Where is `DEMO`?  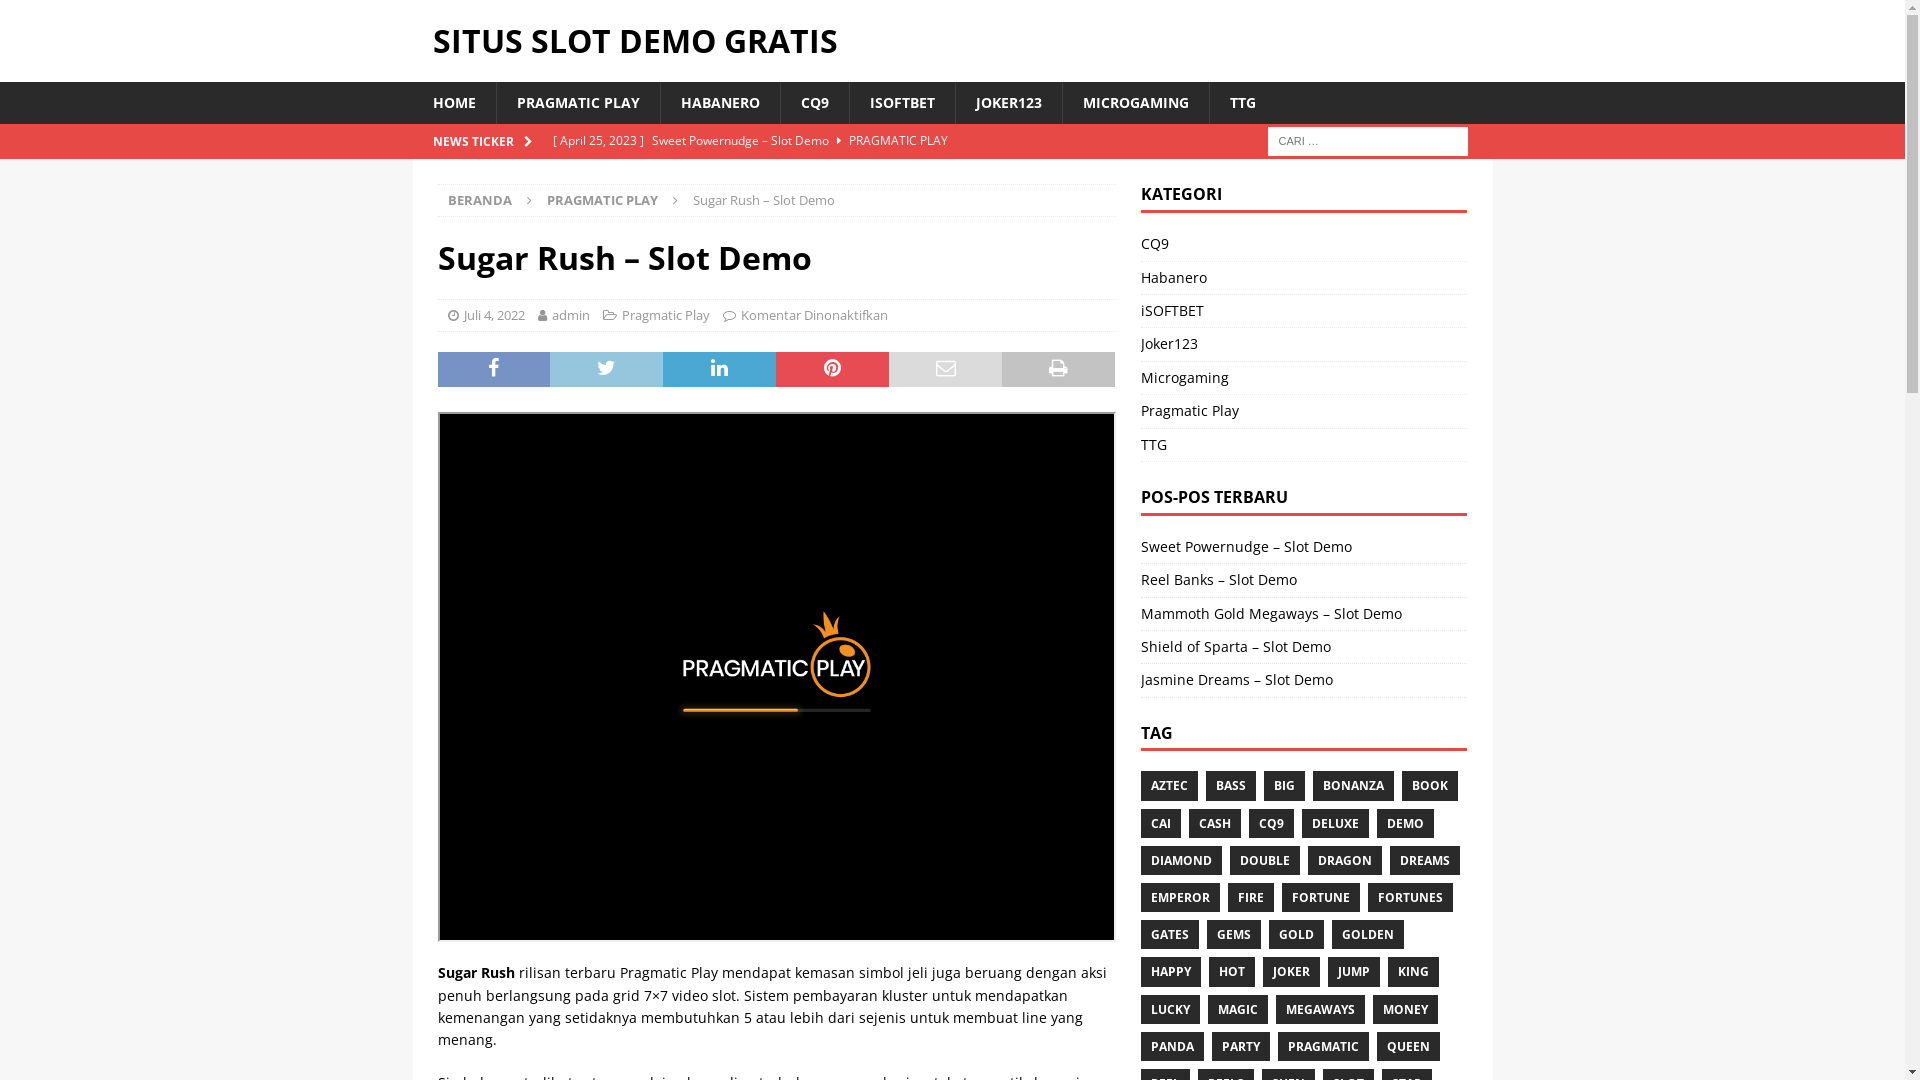
DEMO is located at coordinates (1406, 824).